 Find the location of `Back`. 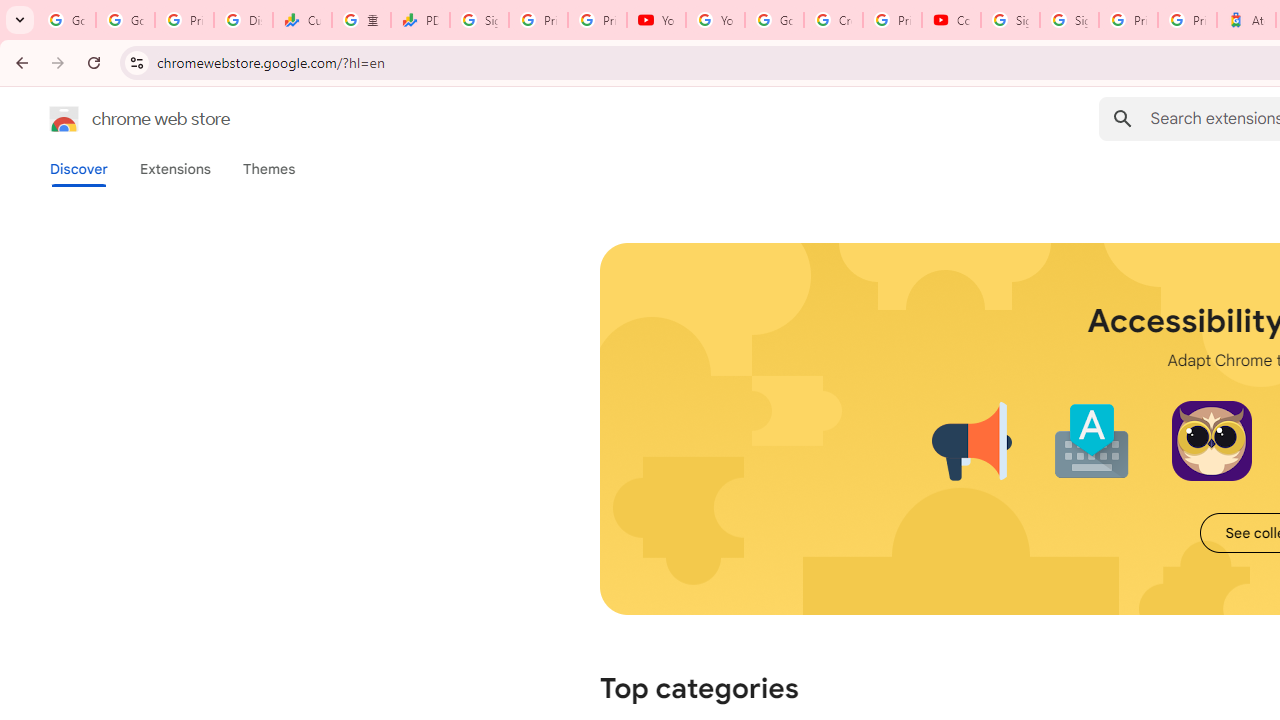

Back is located at coordinates (19, 62).